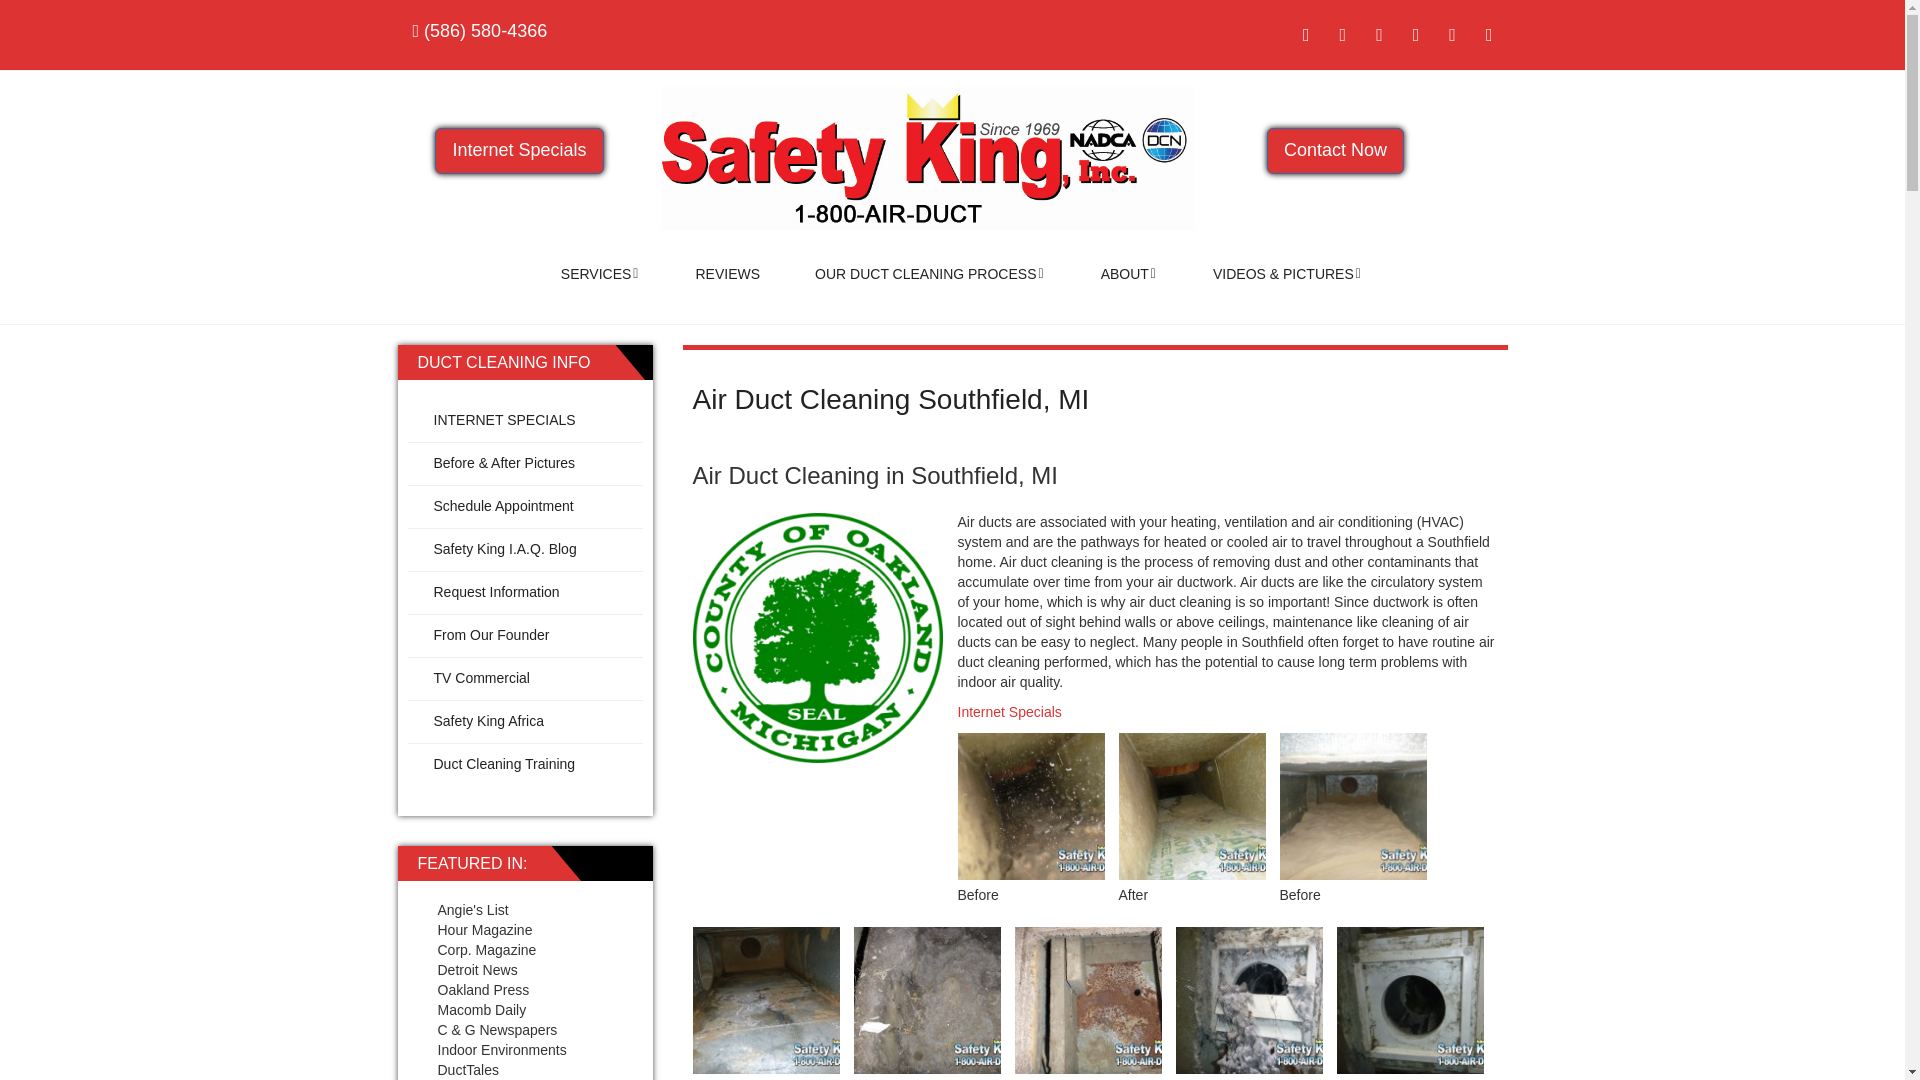 The width and height of the screenshot is (1920, 1080). Describe the element at coordinates (1010, 712) in the screenshot. I see `Internet Specials` at that location.